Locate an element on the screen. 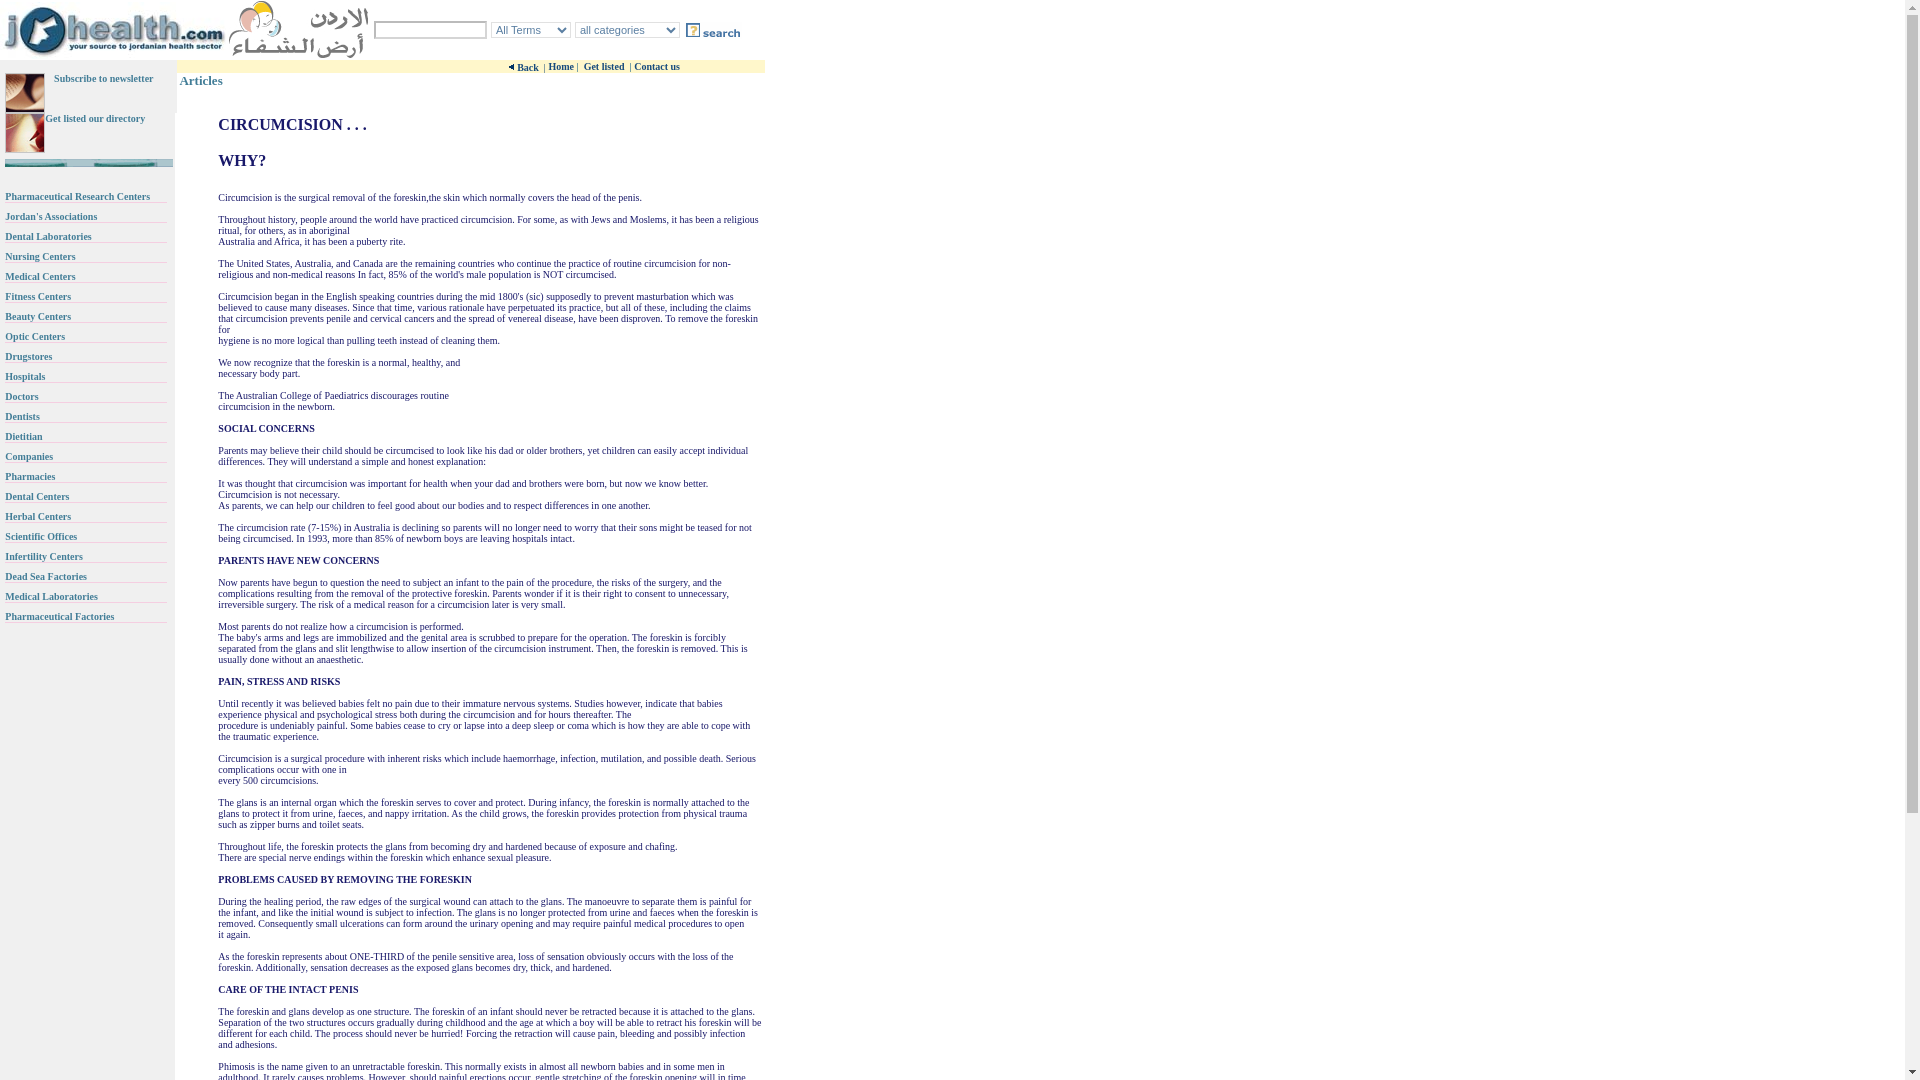  Pharmaceutical Research Centers is located at coordinates (77, 194).